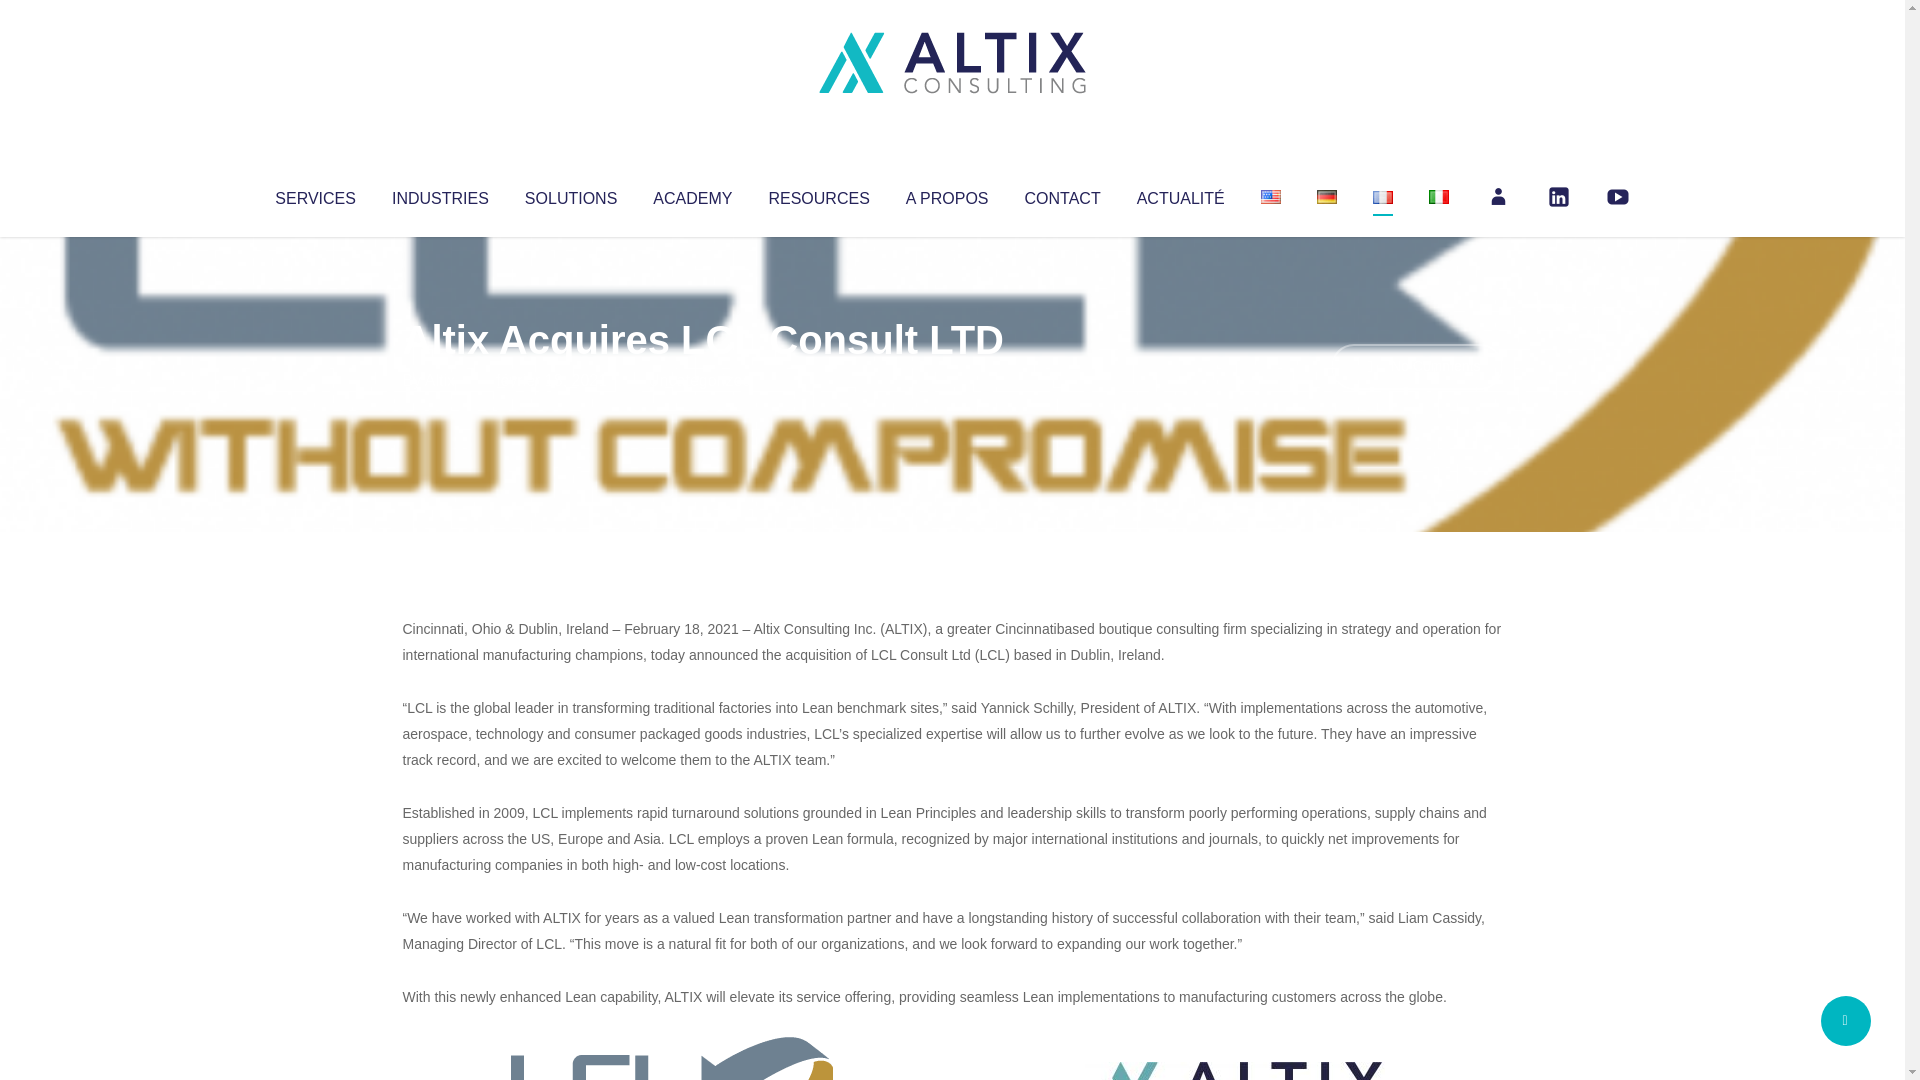 The height and width of the screenshot is (1080, 1920). Describe the element at coordinates (818, 194) in the screenshot. I see `RESOURCES` at that location.